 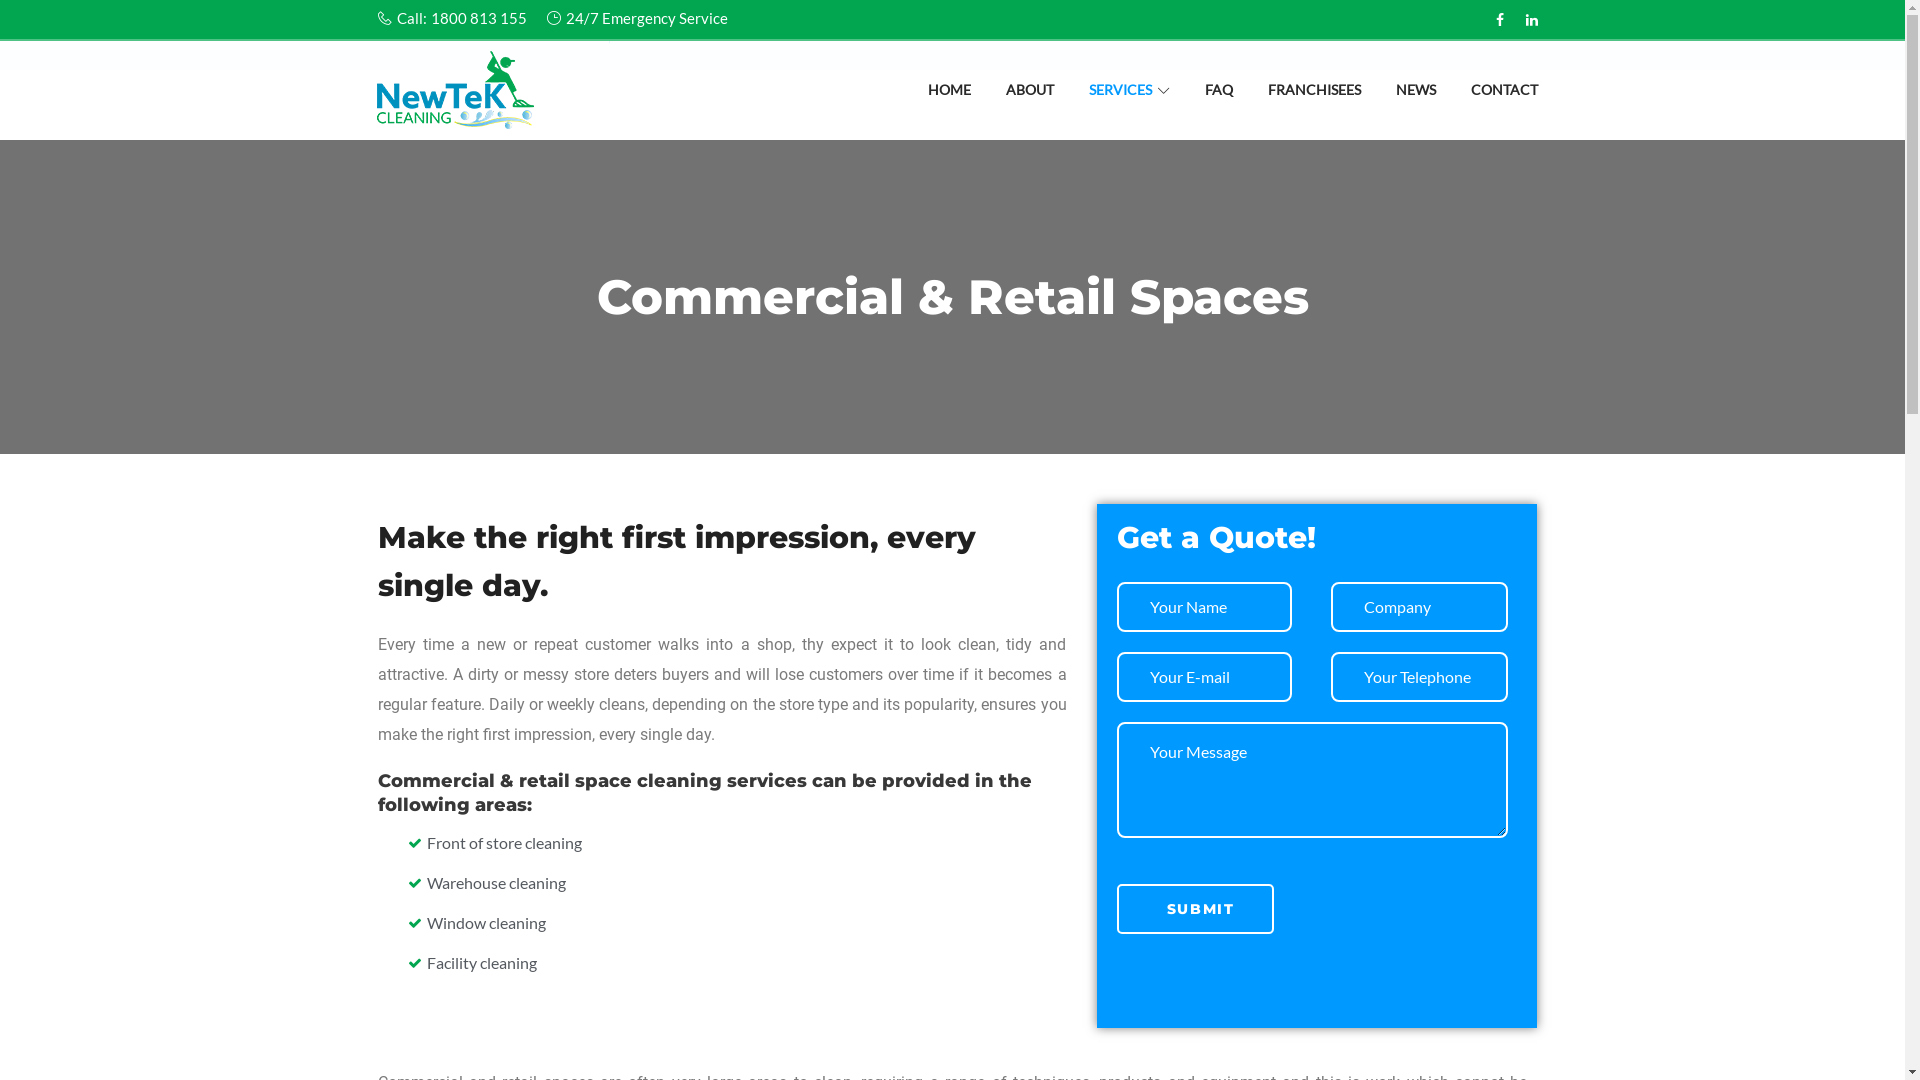 I want to click on Submit, so click(x=1194, y=909).